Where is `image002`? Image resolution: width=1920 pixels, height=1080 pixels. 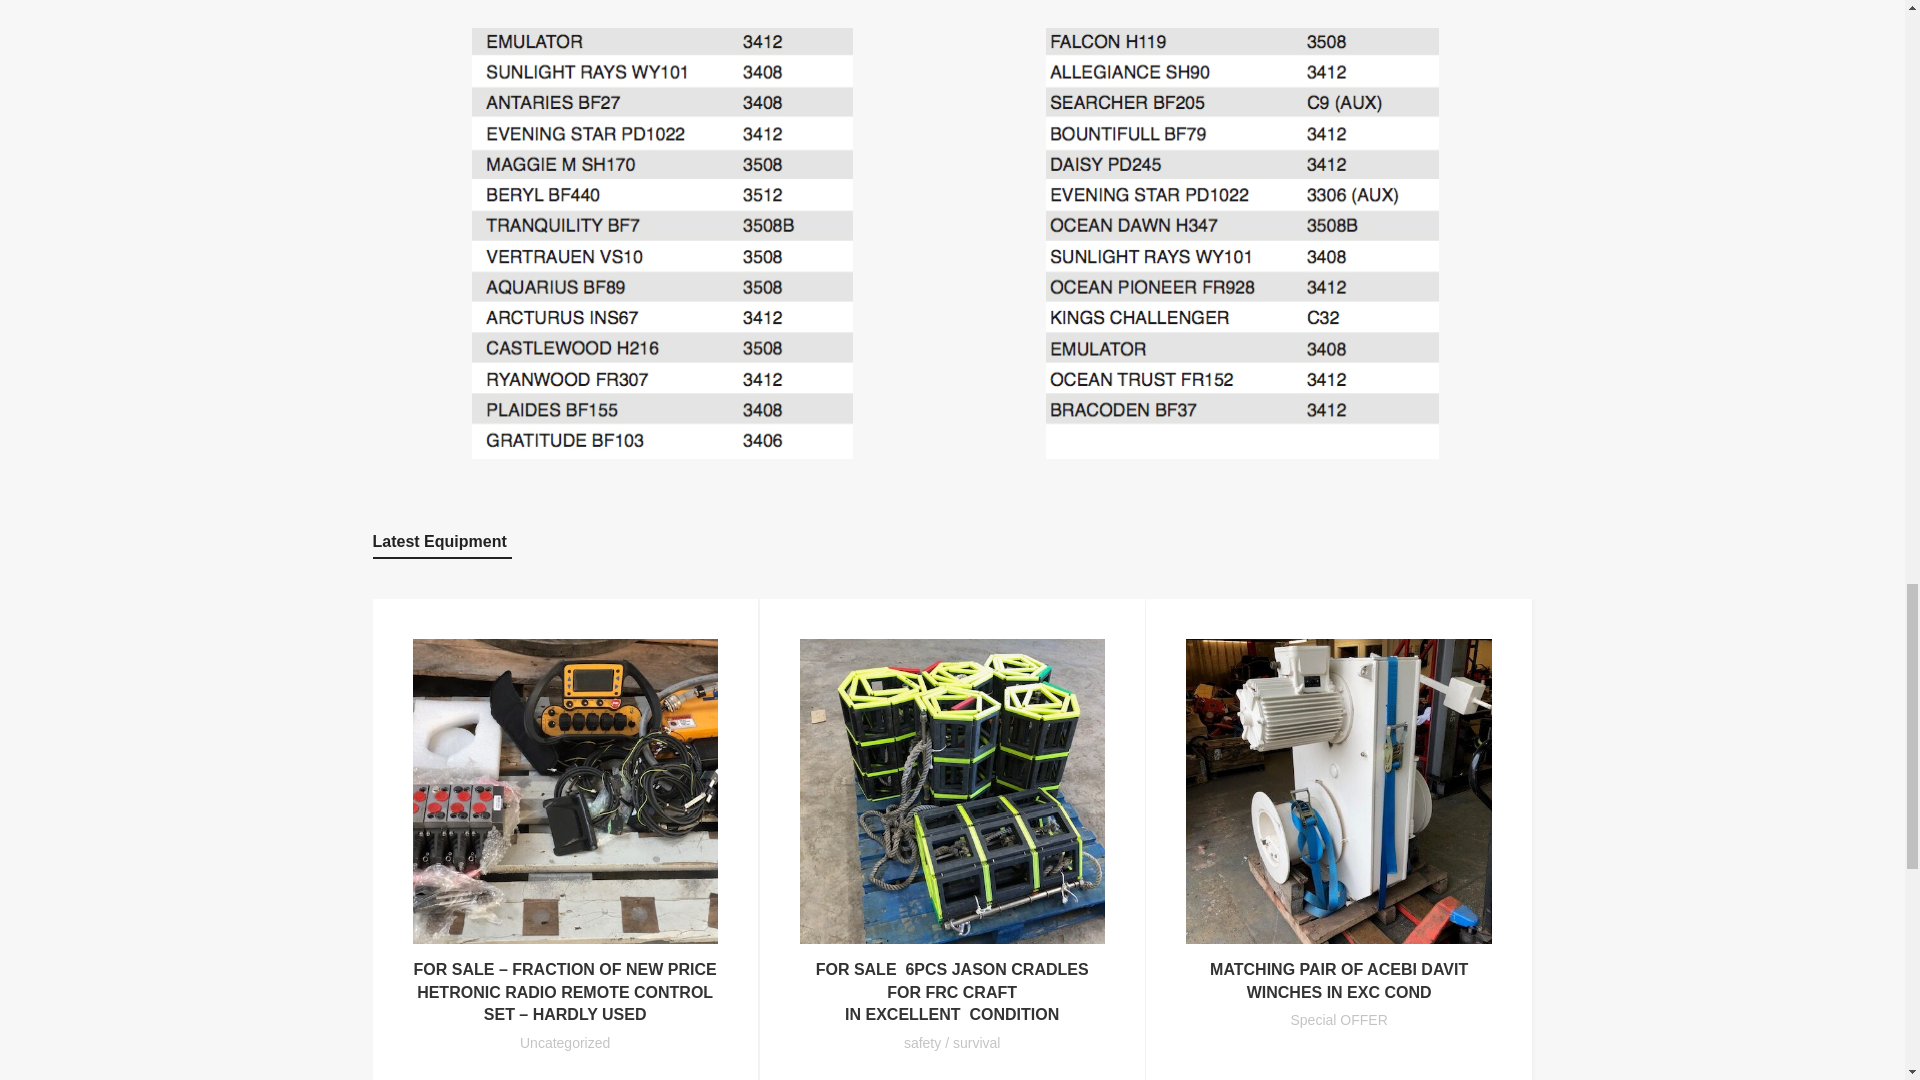 image002 is located at coordinates (564, 791).